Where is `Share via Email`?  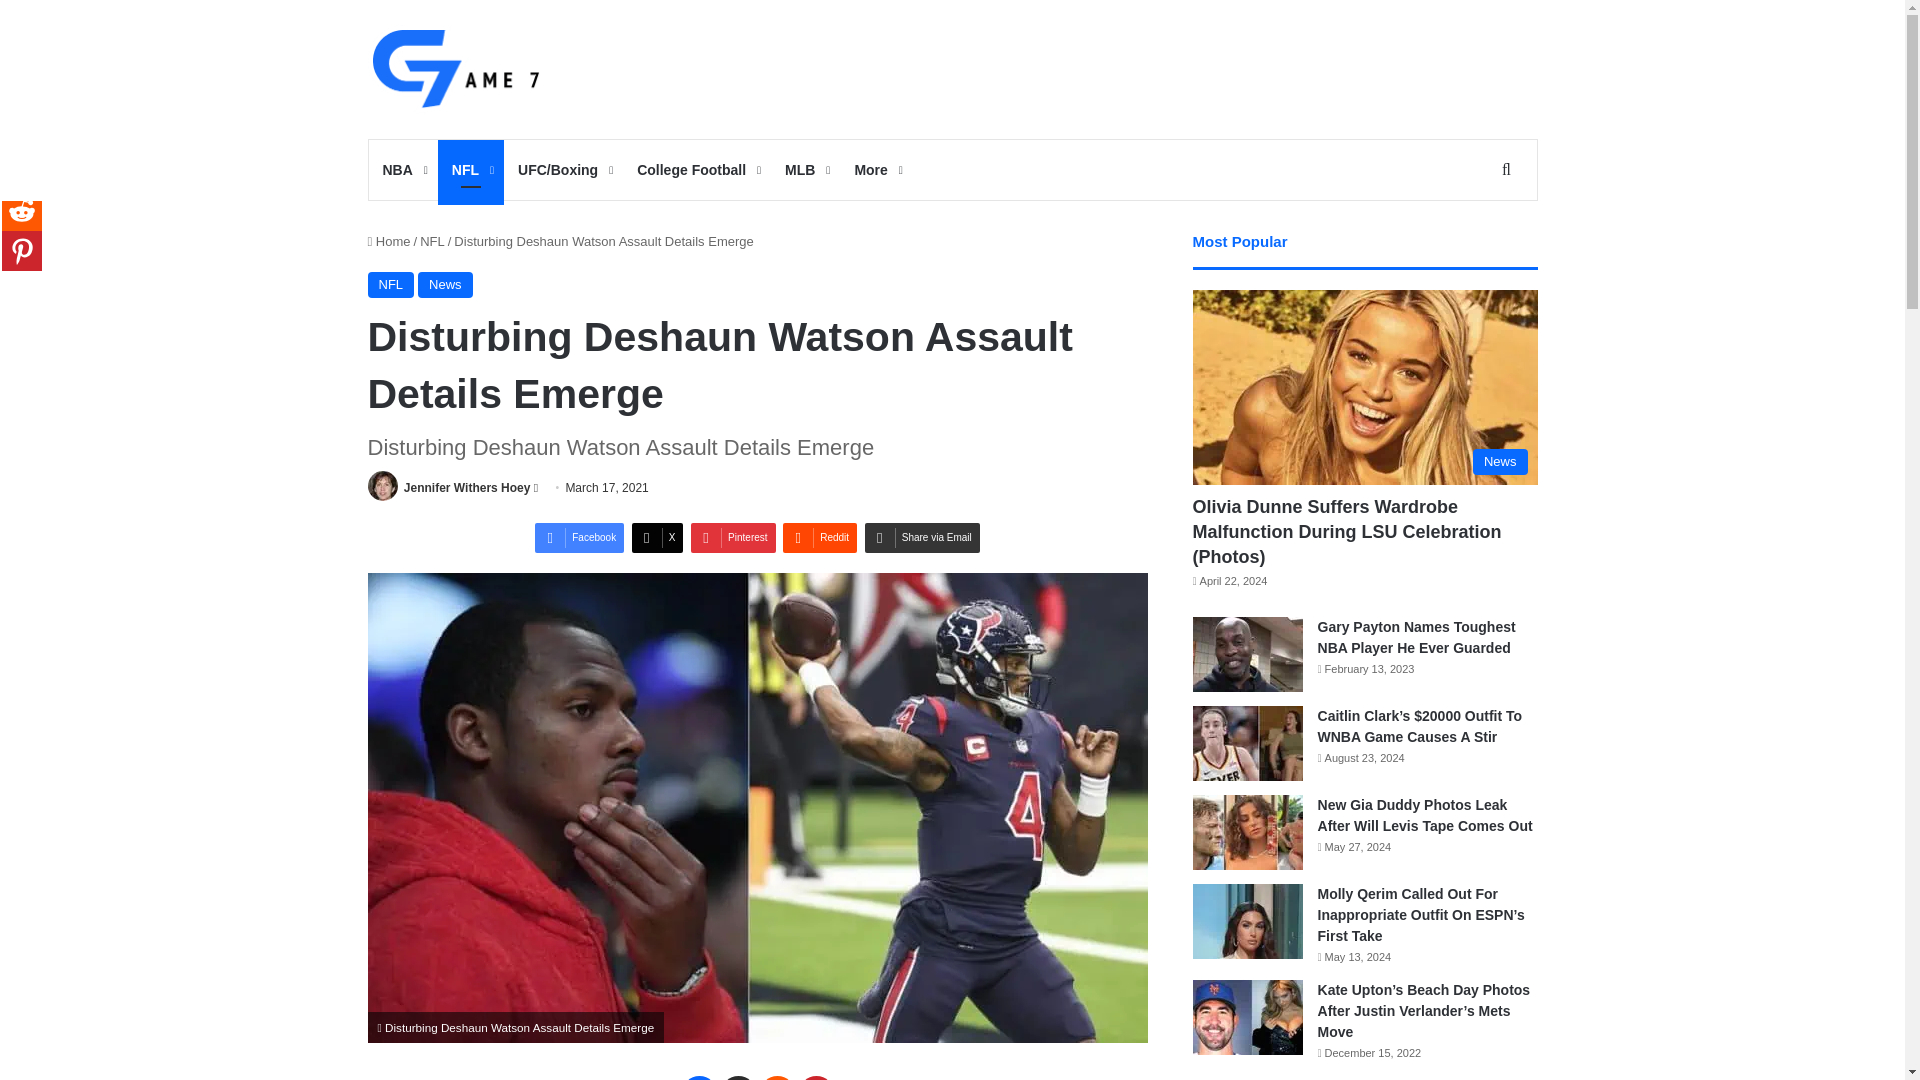 Share via Email is located at coordinates (922, 537).